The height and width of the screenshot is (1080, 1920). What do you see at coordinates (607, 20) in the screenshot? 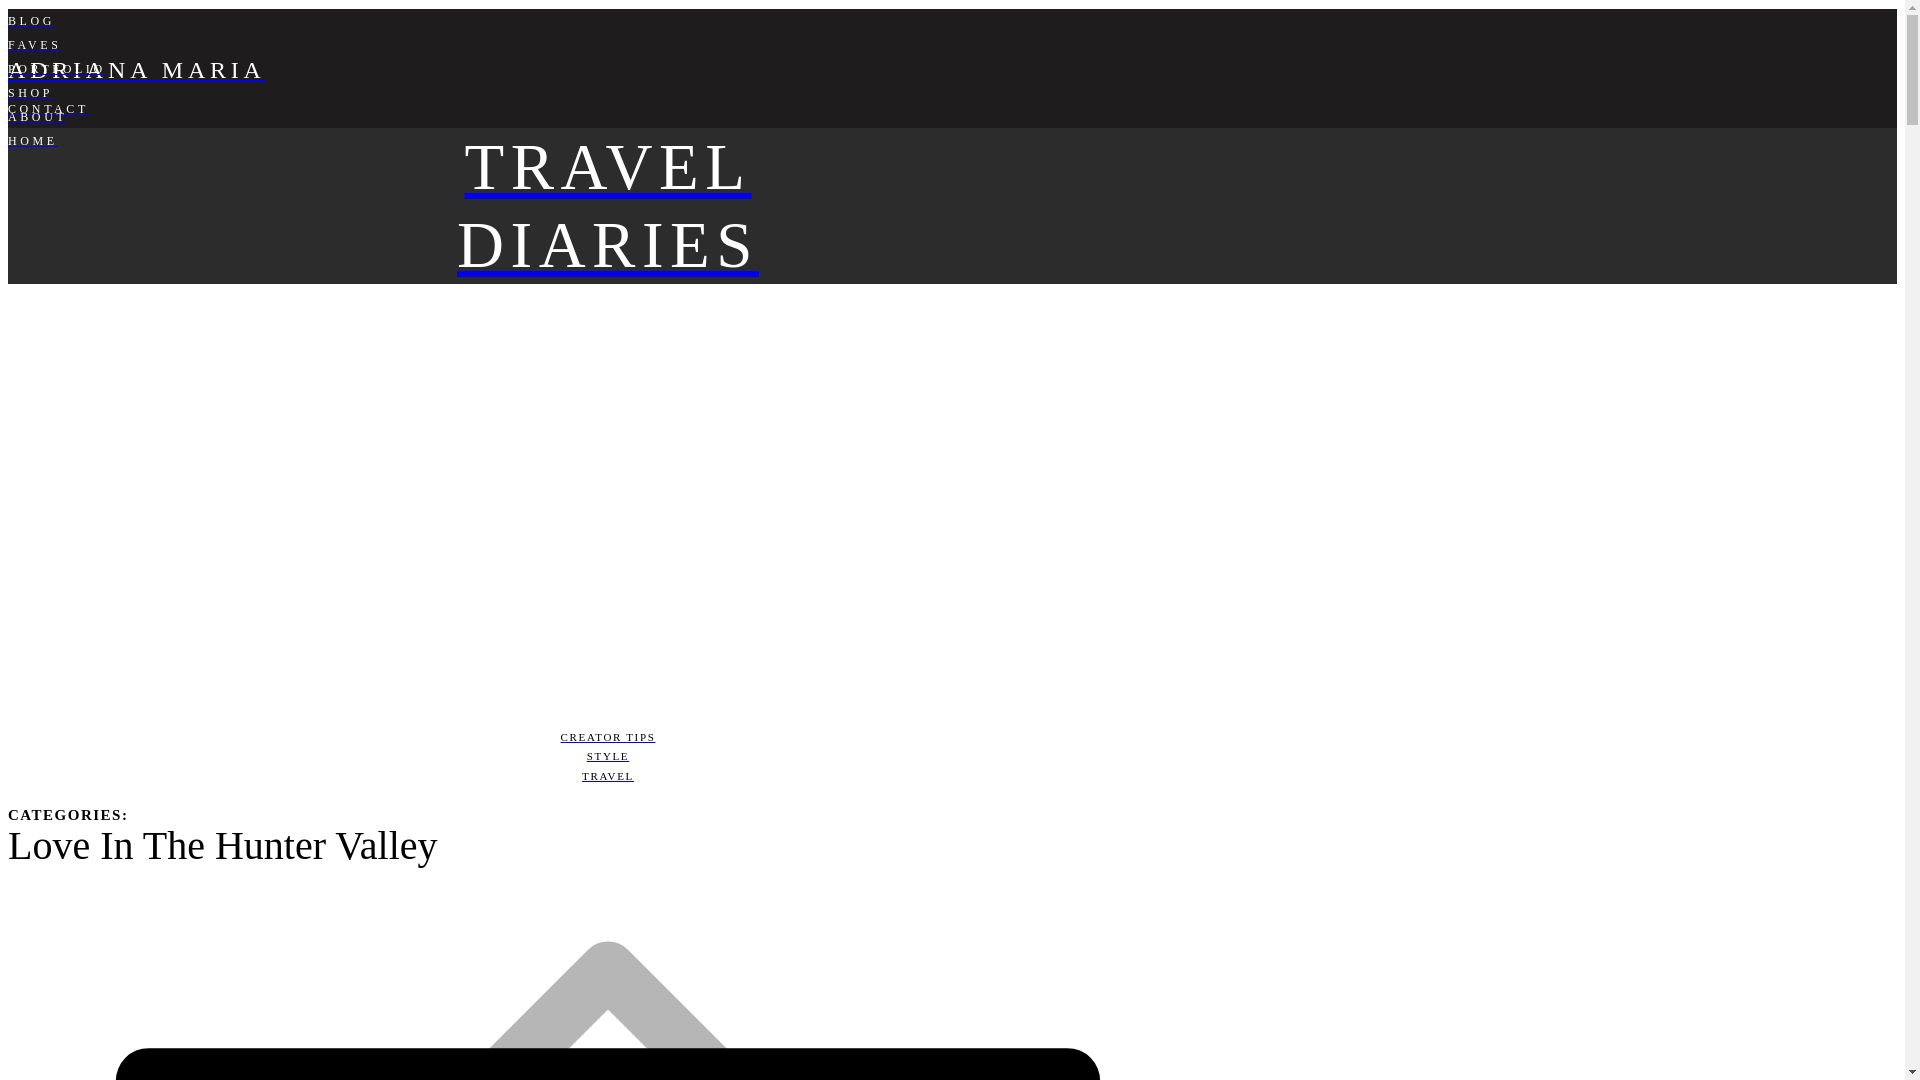
I see `BLOG` at bounding box center [607, 20].